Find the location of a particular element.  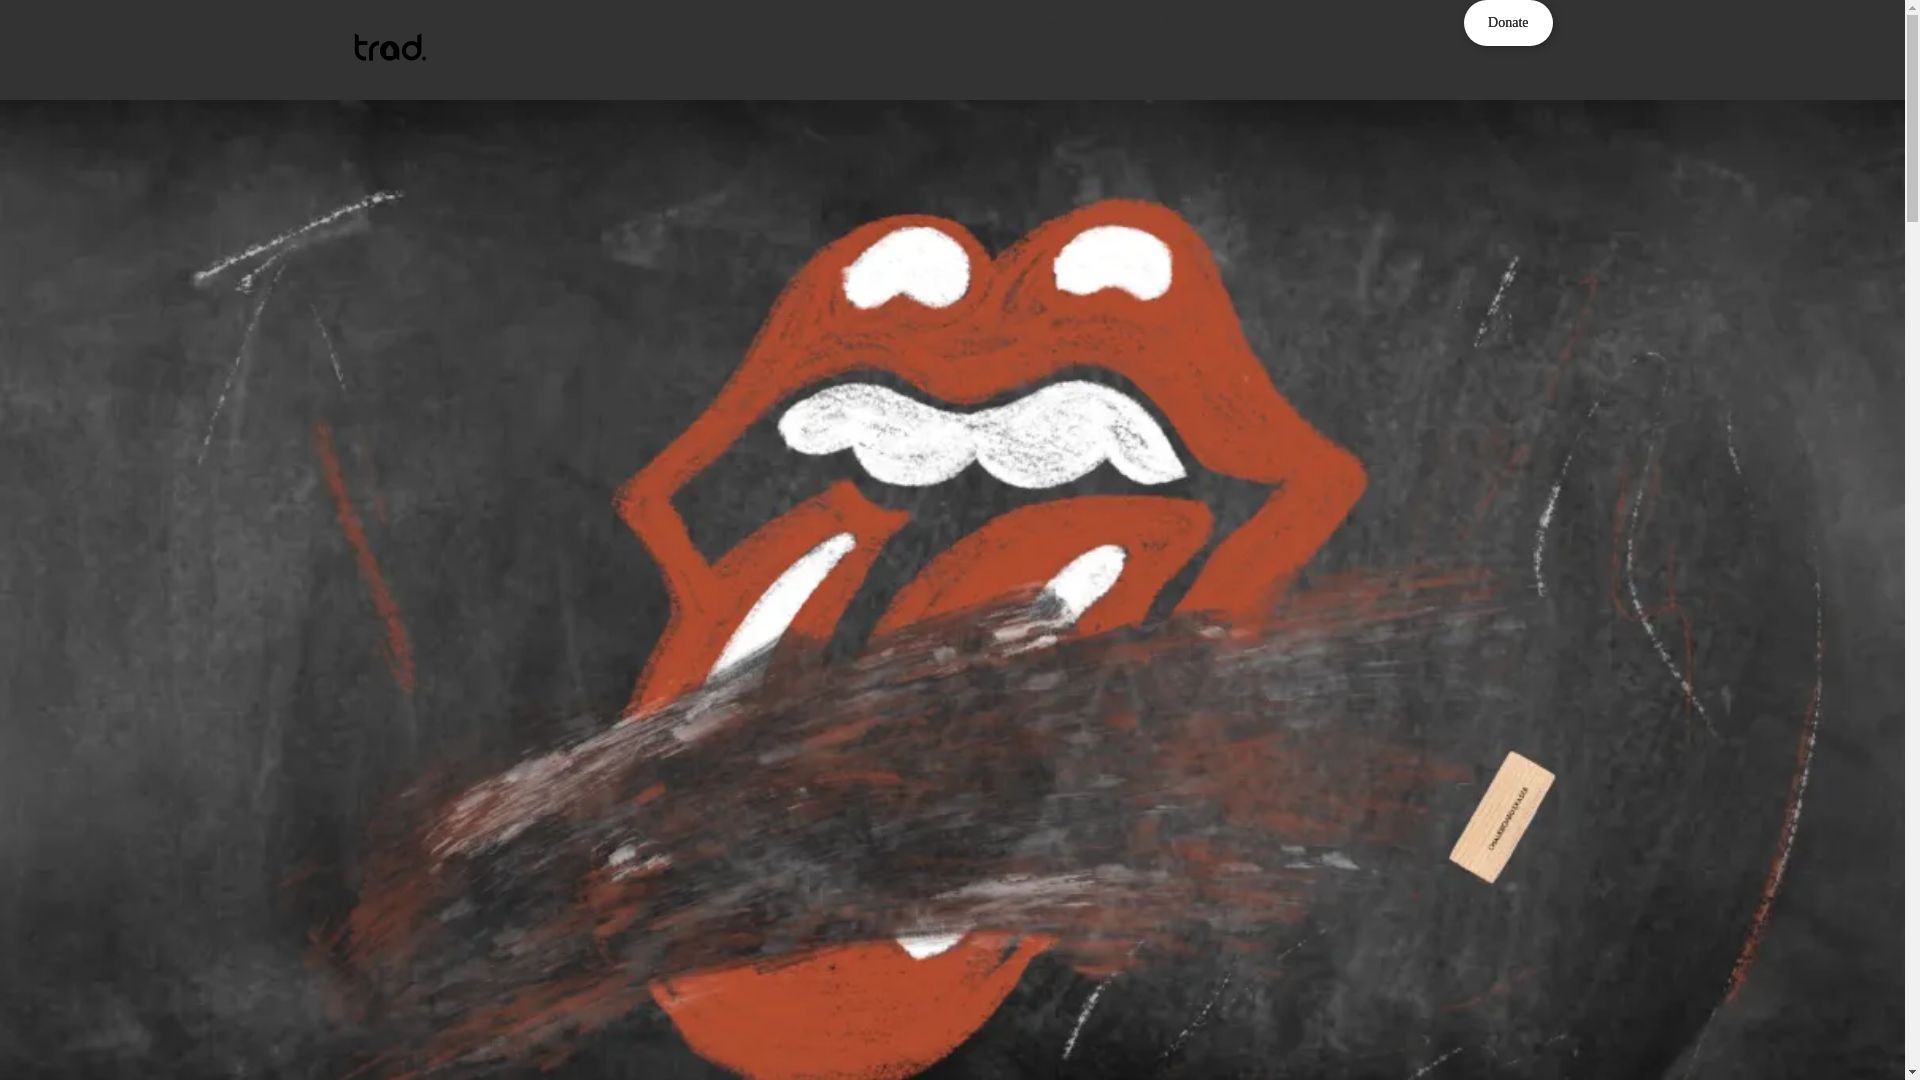

About Us is located at coordinates (1279, 23).